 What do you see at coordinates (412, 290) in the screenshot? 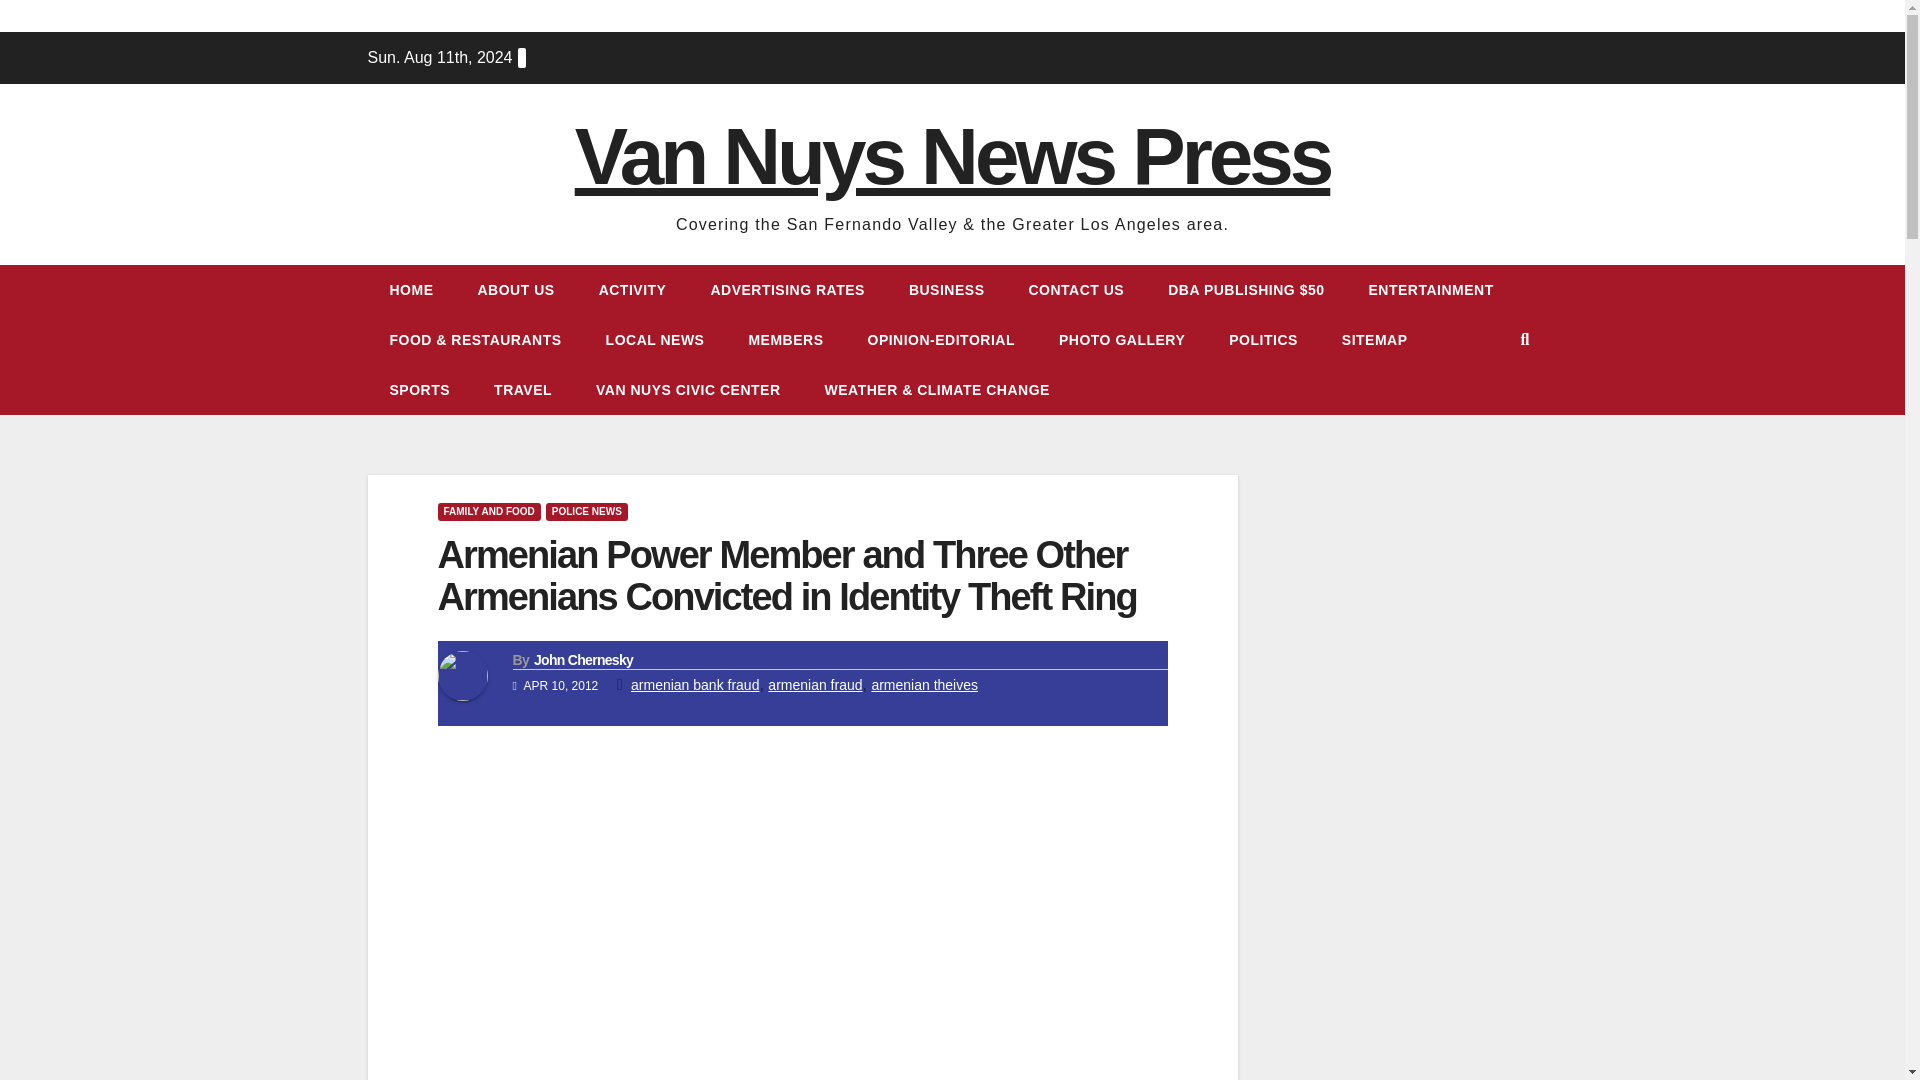
I see `HOME` at bounding box center [412, 290].